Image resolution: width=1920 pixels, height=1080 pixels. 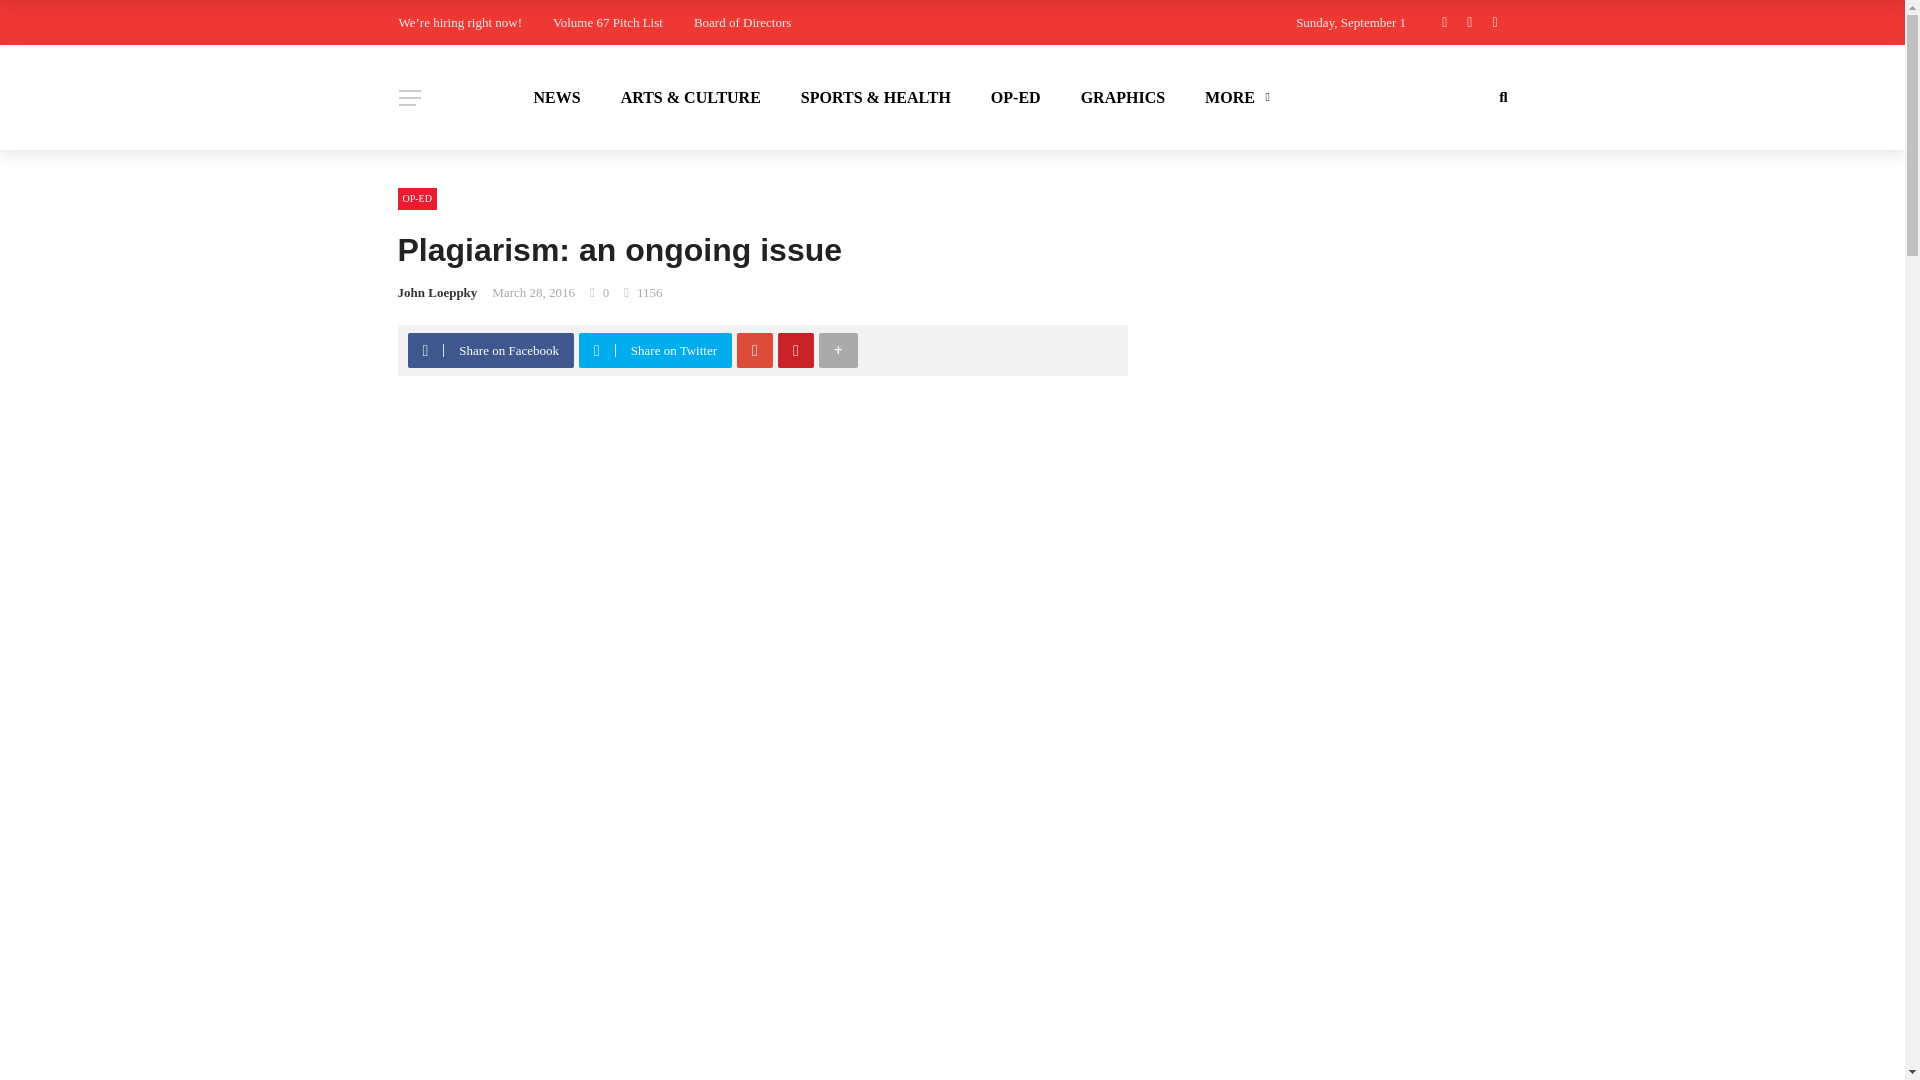 I want to click on GRAPHICS, so click(x=1122, y=98).